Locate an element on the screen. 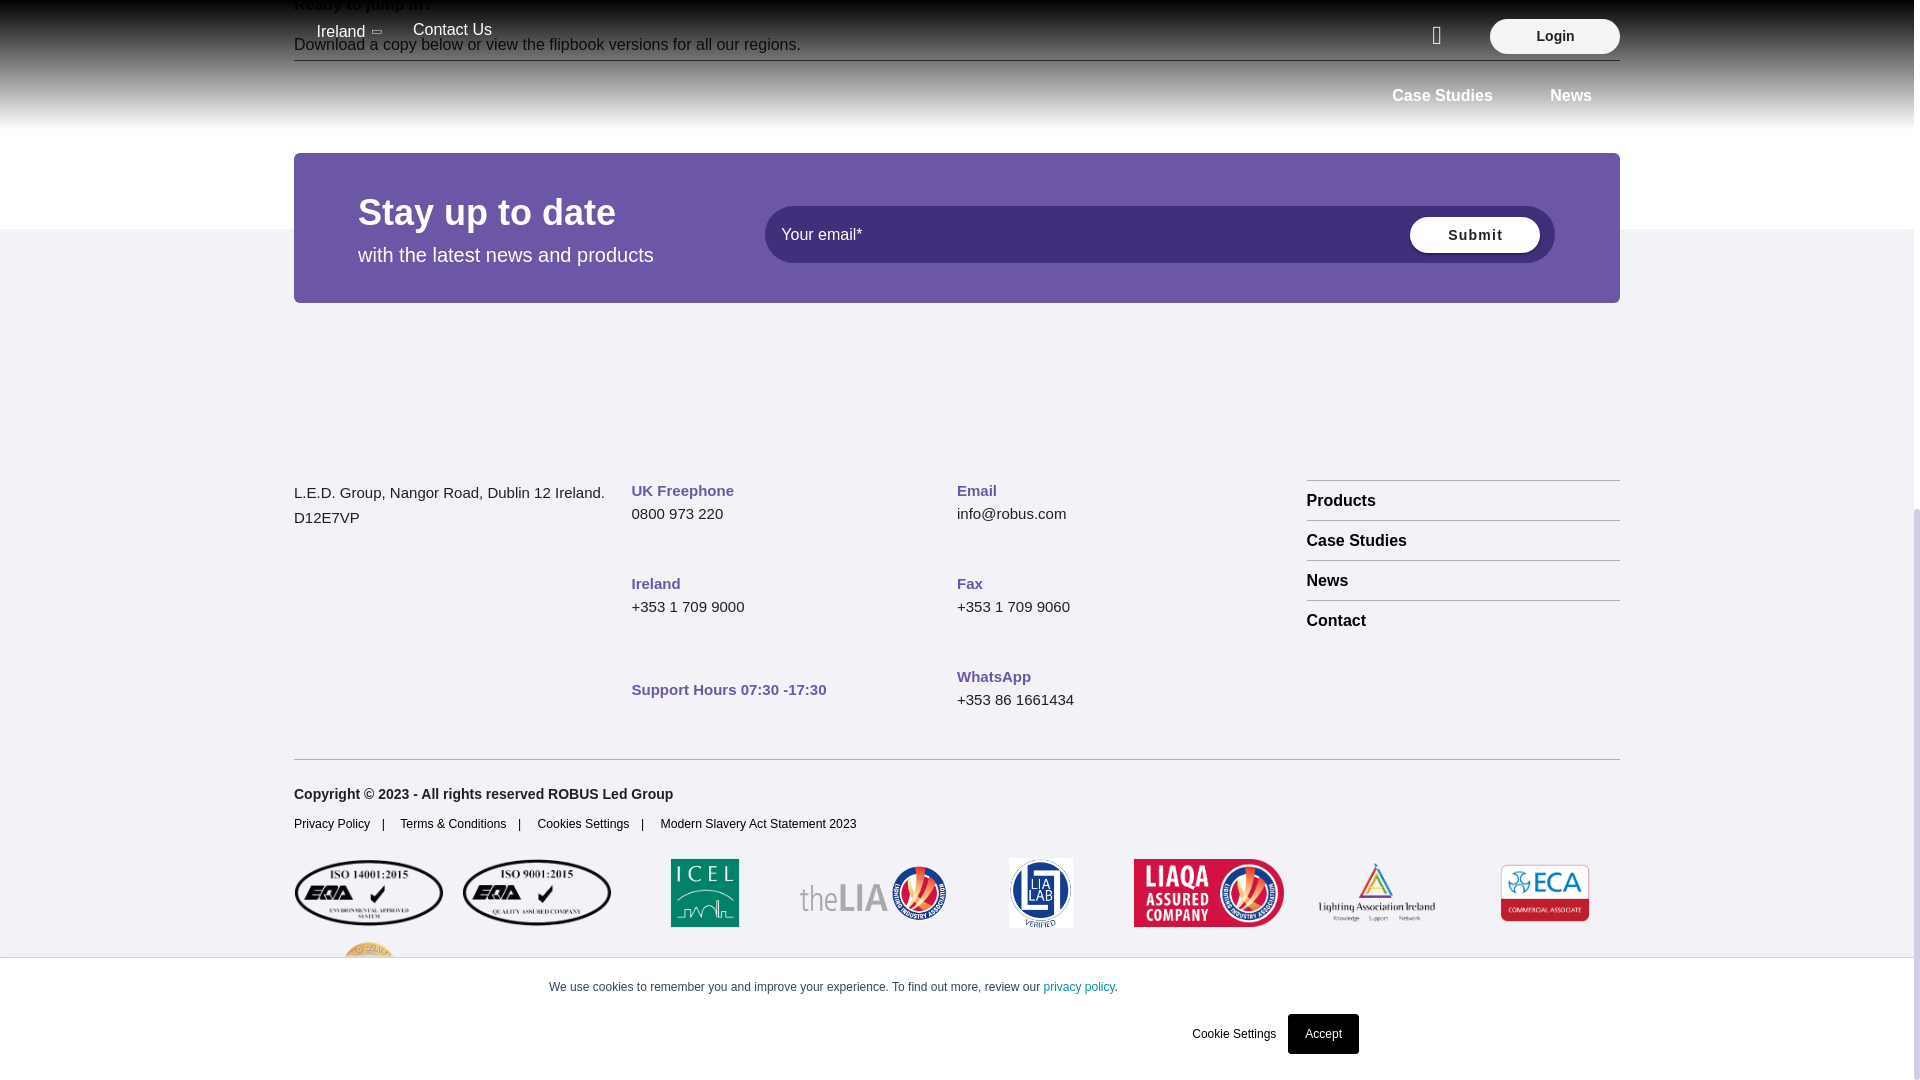 This screenshot has height=1080, width=1920. privacy policy is located at coordinates (1078, 23).